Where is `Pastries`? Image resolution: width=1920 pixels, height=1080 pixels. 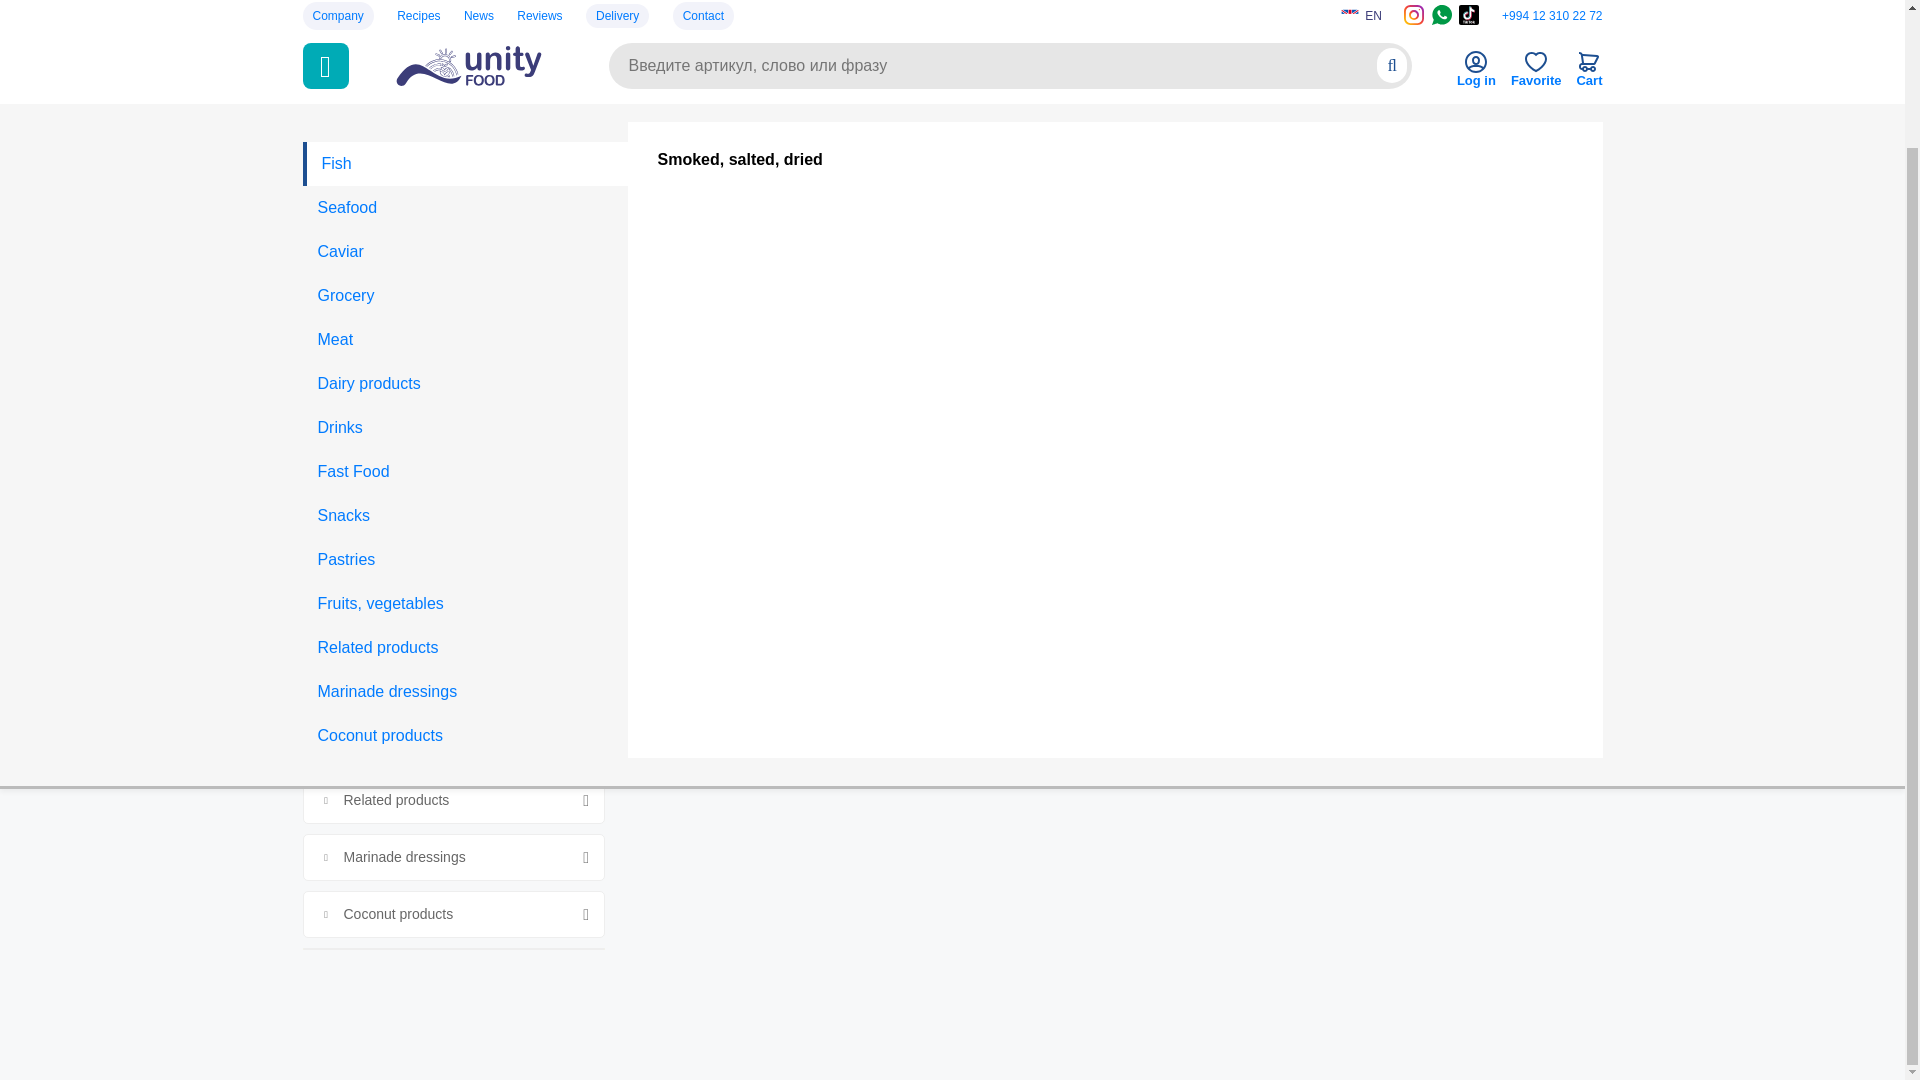 Pastries is located at coordinates (464, 404).